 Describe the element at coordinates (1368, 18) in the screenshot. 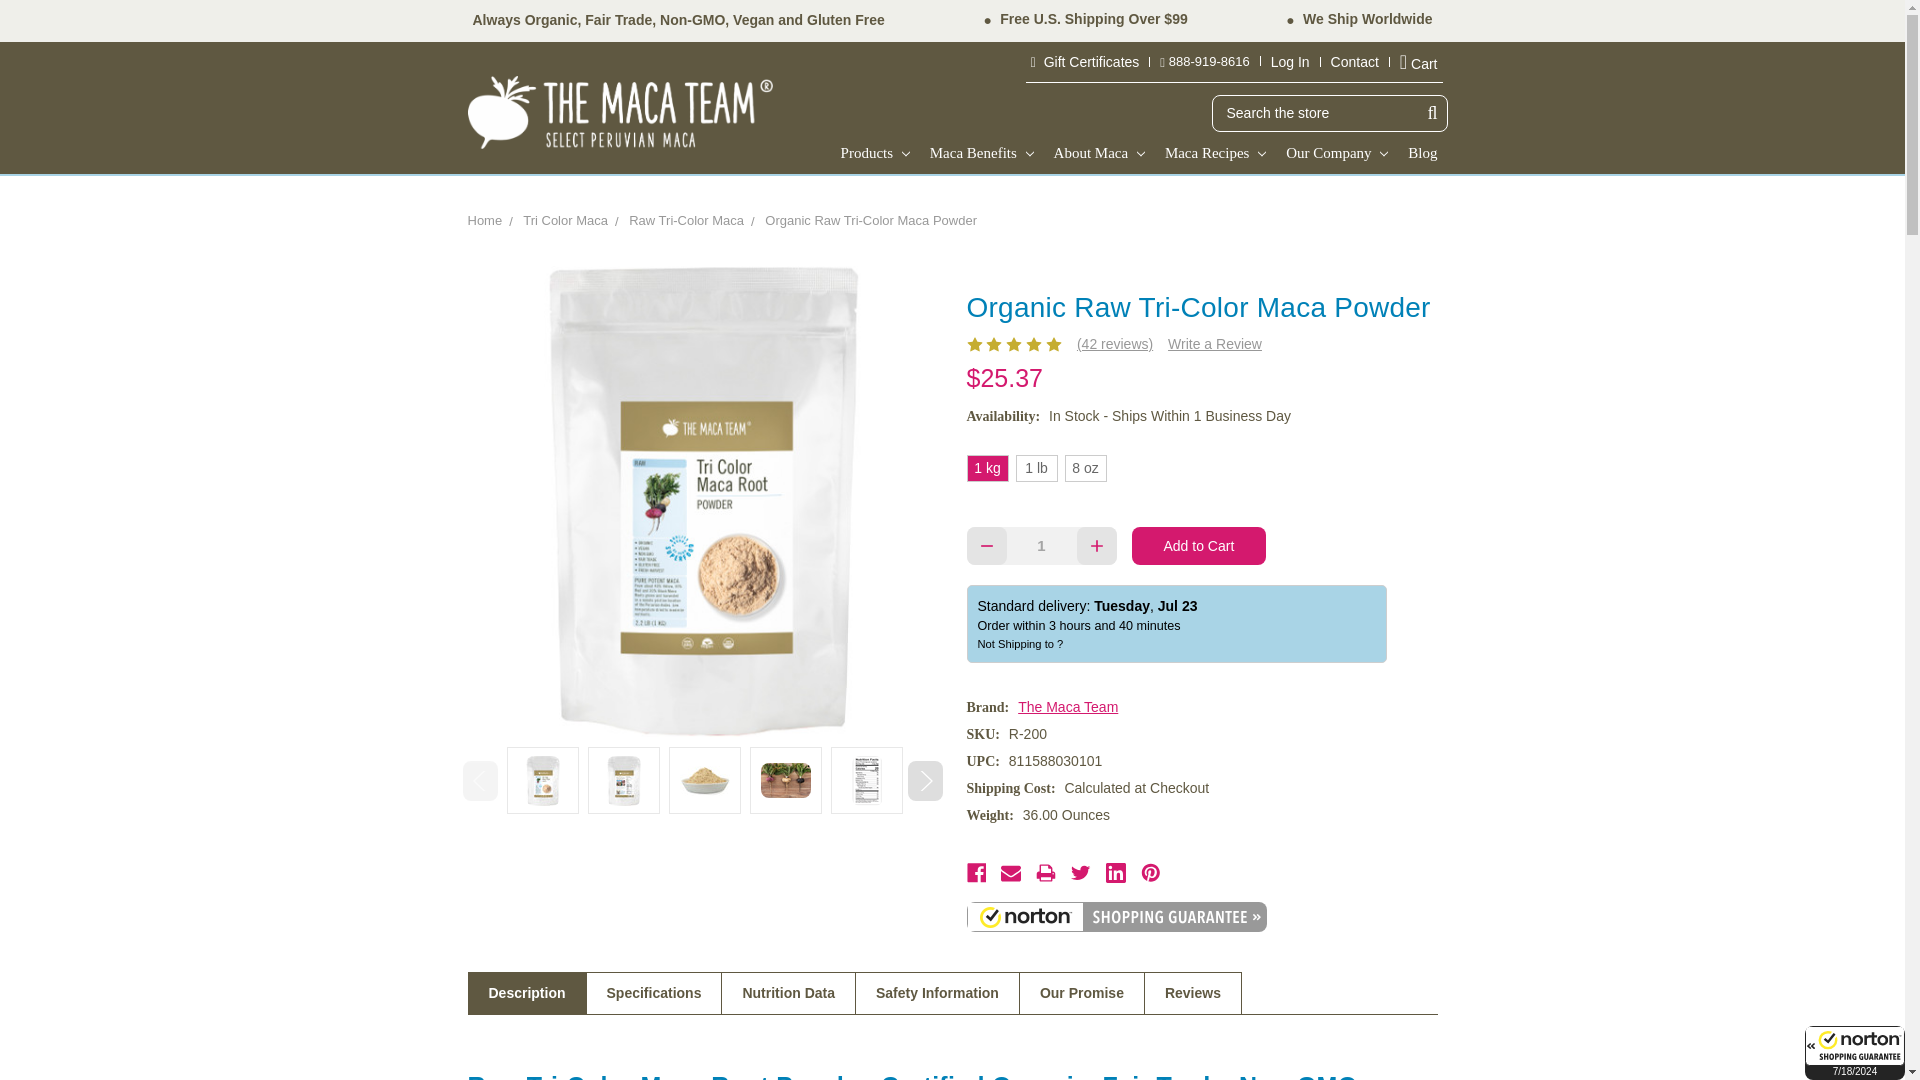

I see `We Ship Worldwide` at that location.